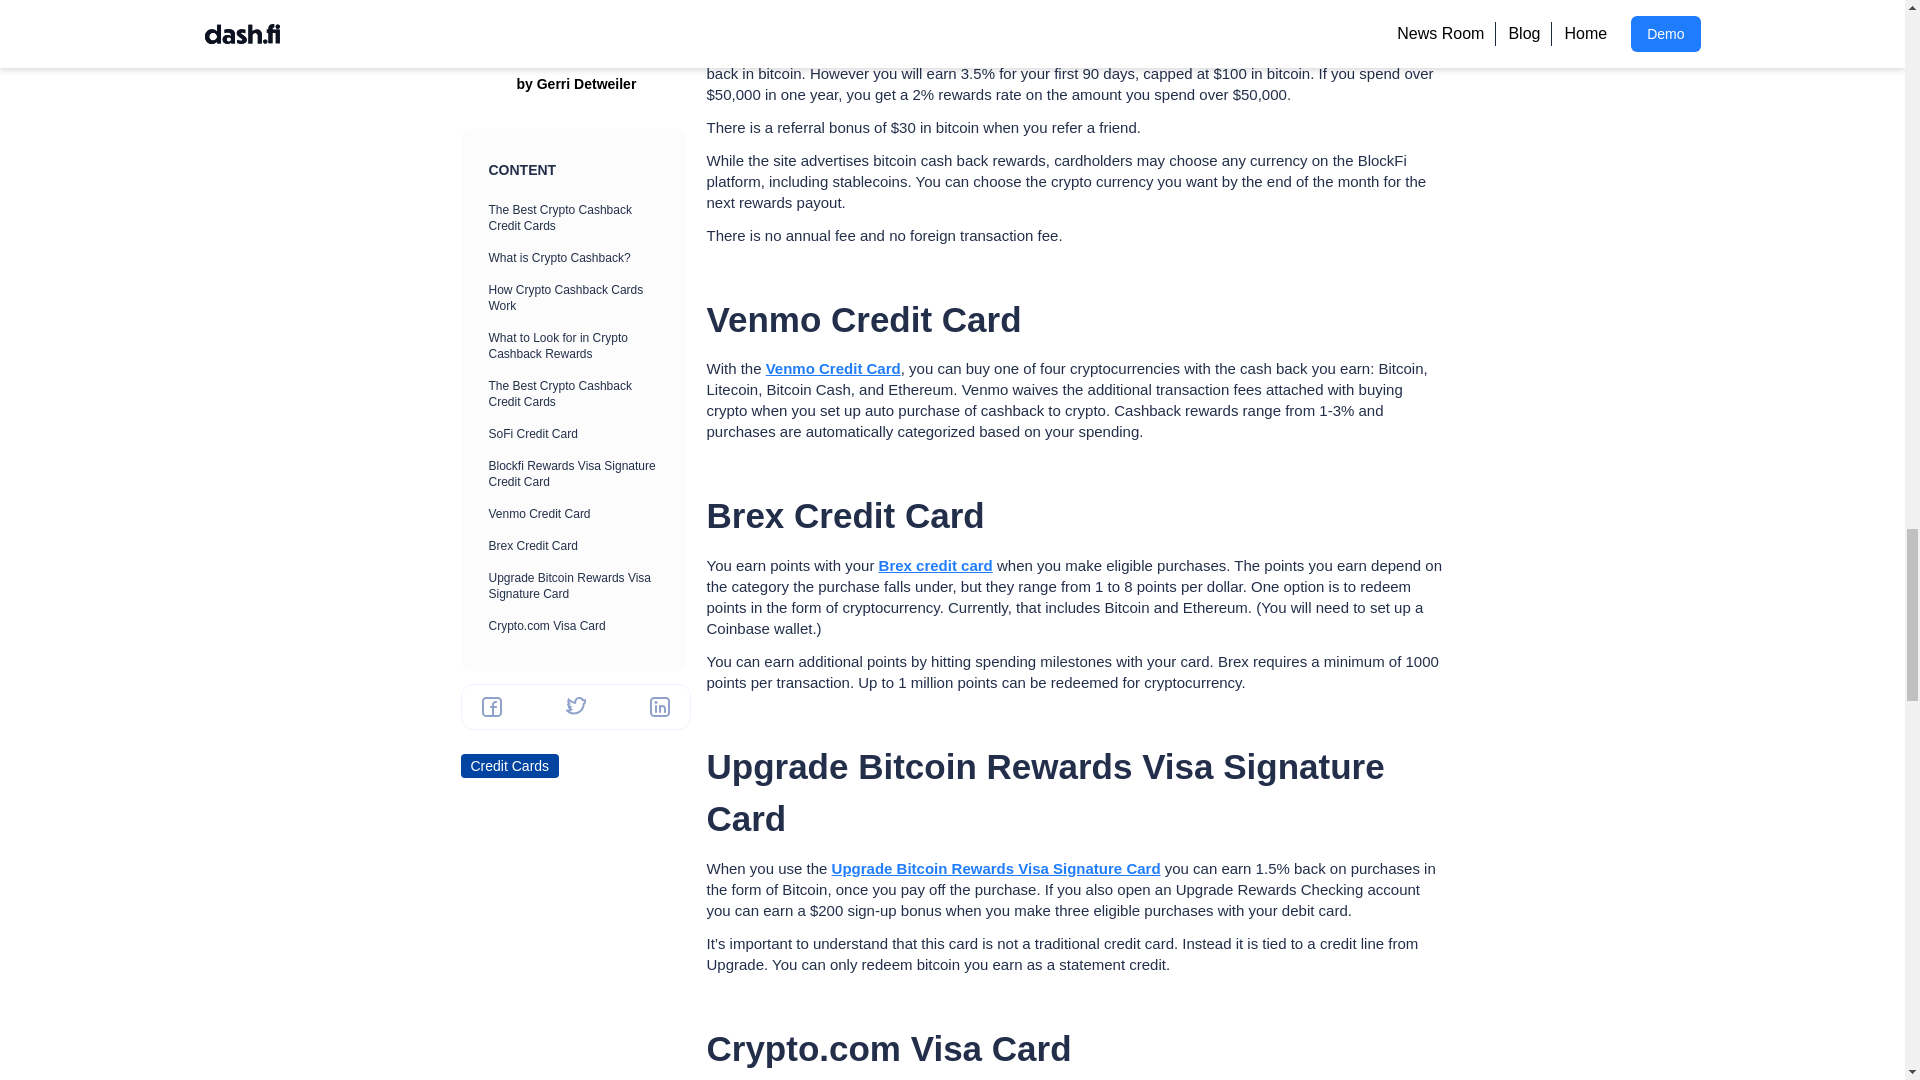 This screenshot has height=1080, width=1920. What do you see at coordinates (833, 368) in the screenshot?
I see `Venmo Credit Card` at bounding box center [833, 368].